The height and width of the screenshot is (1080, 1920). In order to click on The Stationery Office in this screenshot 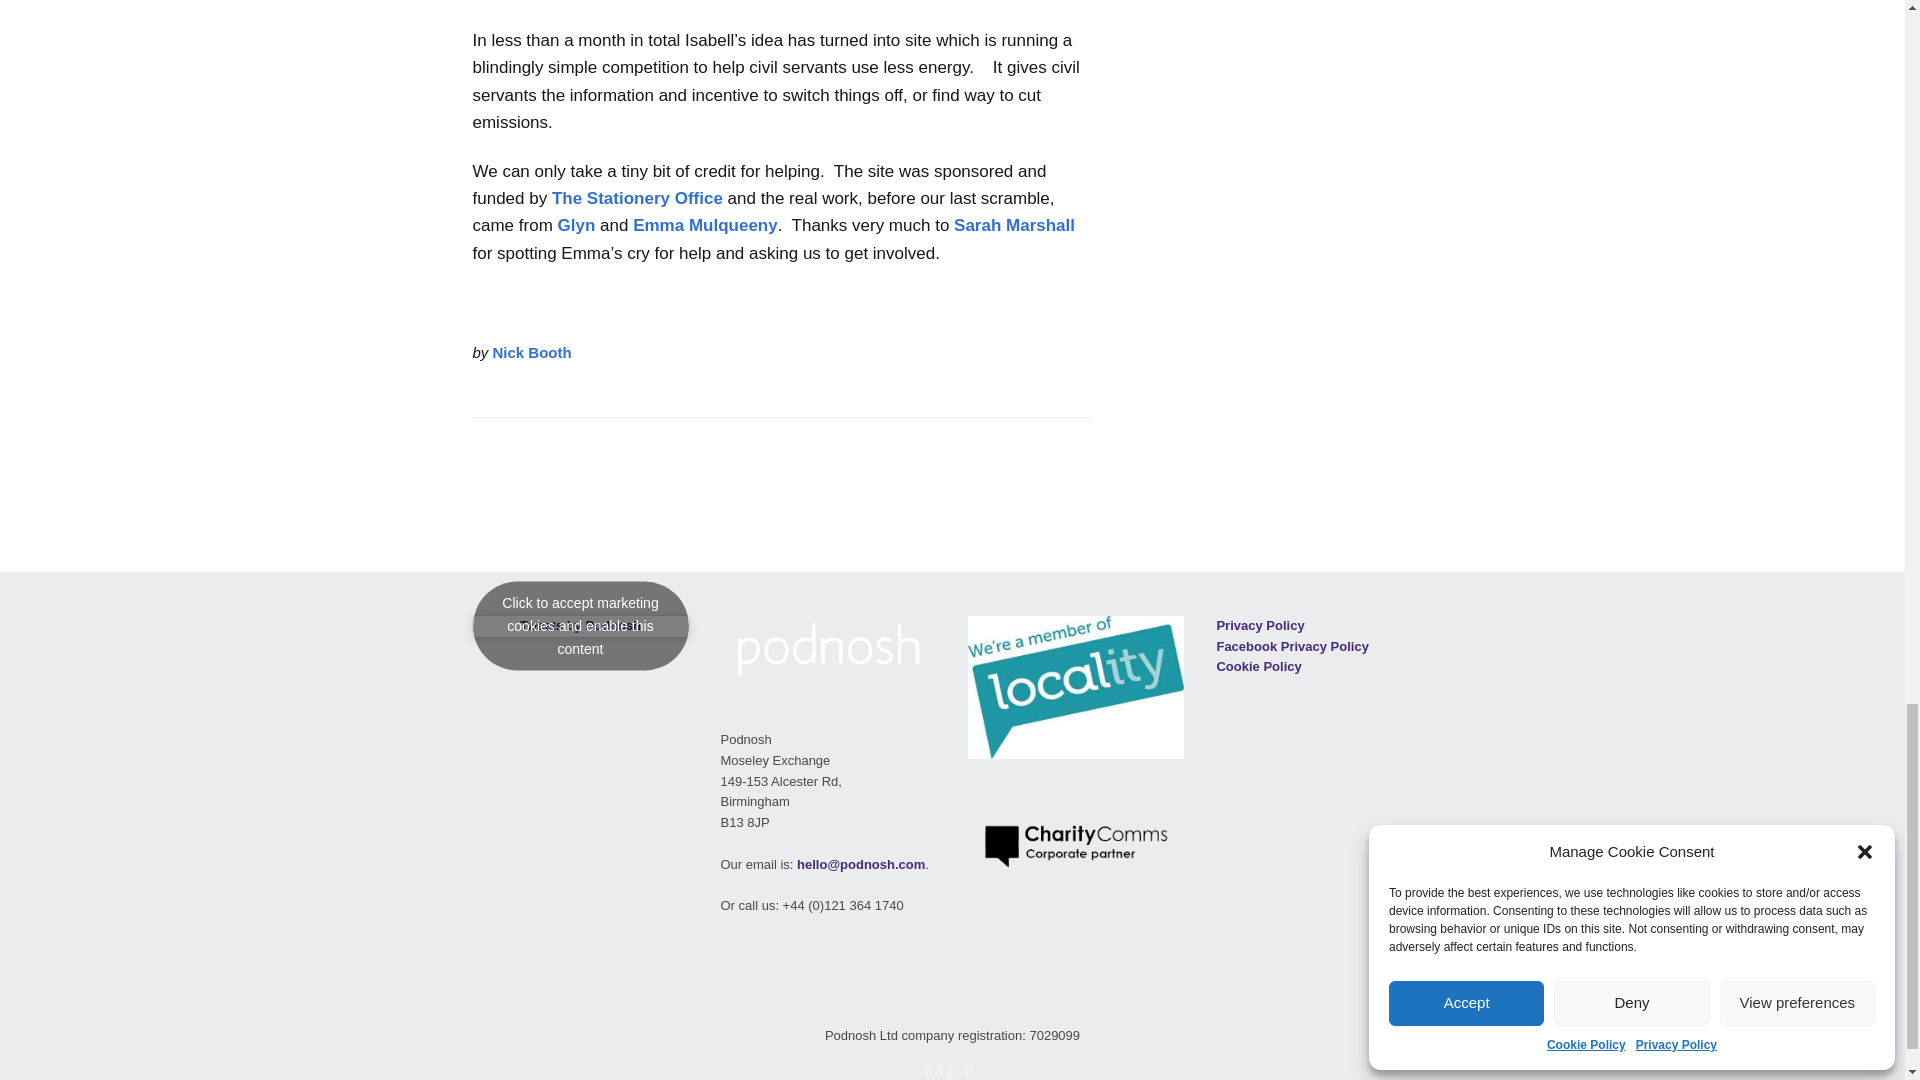, I will do `click(638, 198)`.